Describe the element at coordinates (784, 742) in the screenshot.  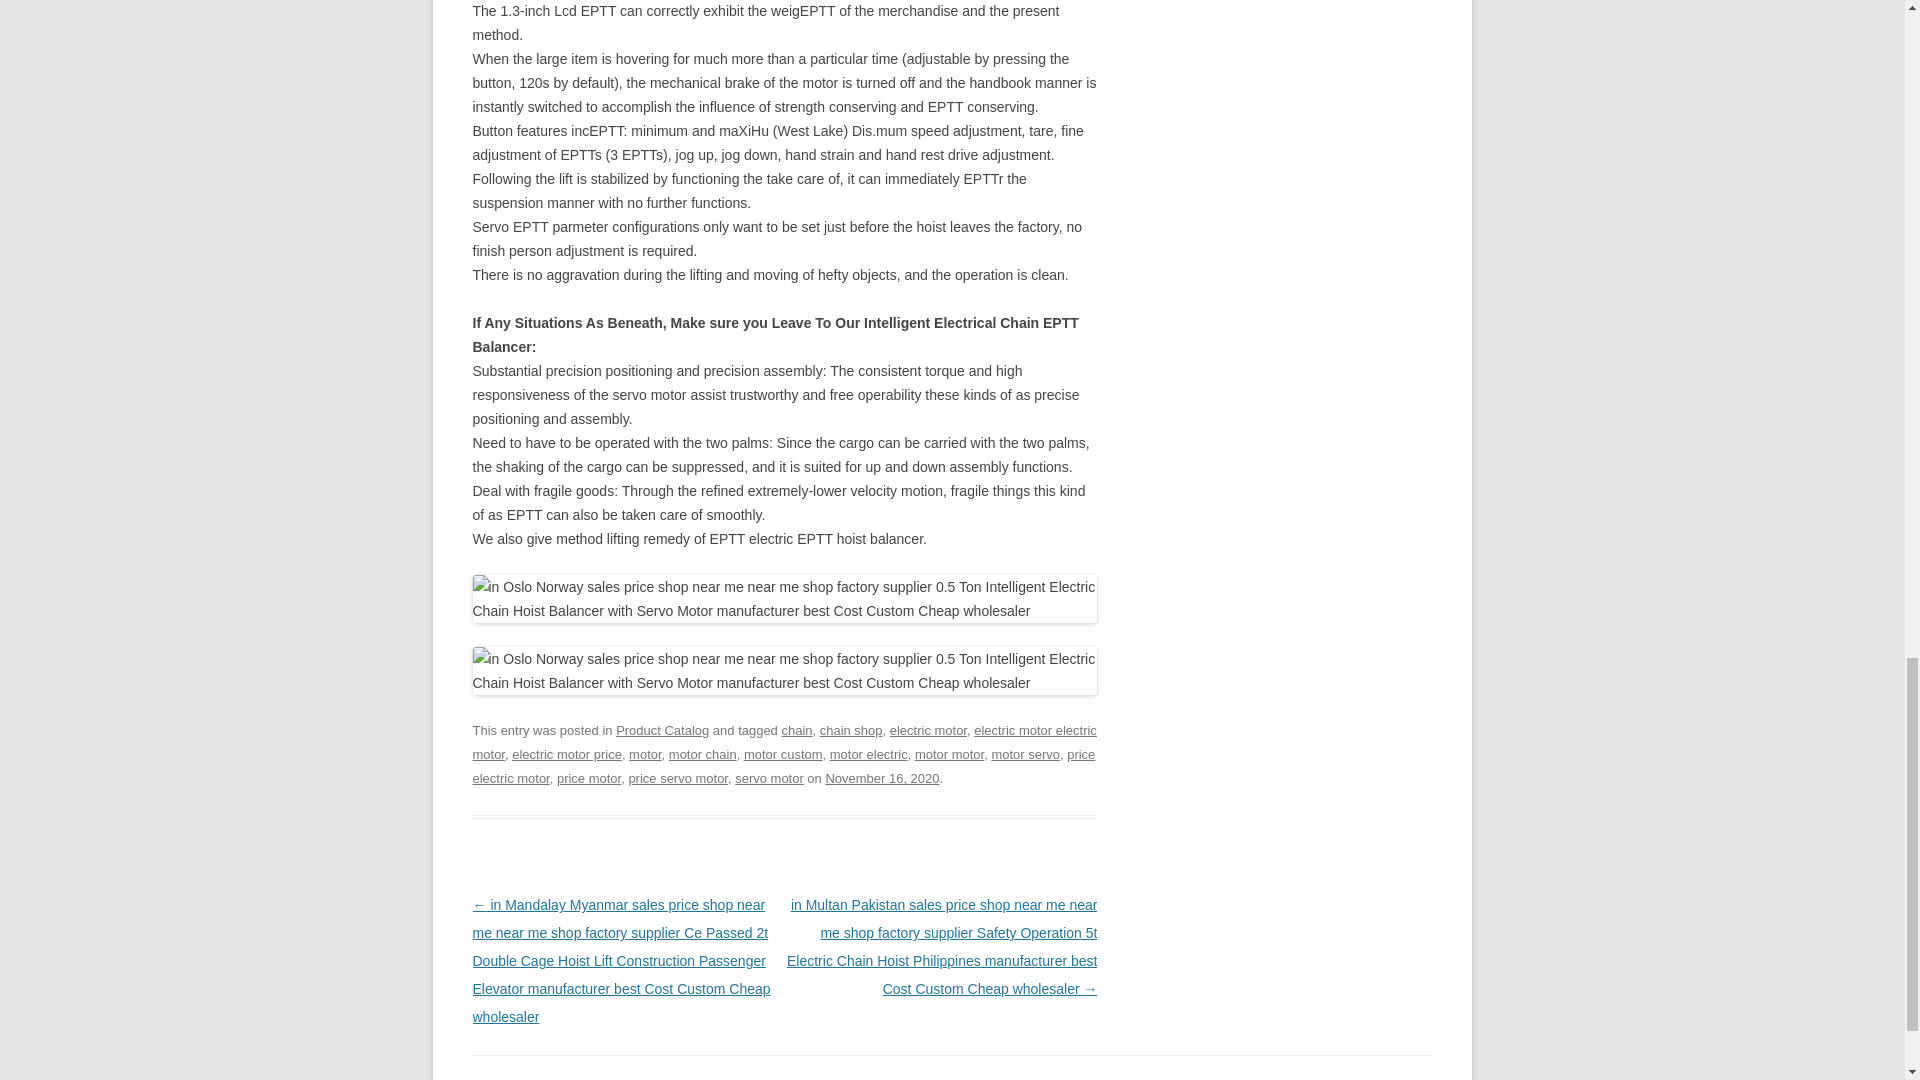
I see `electric motor electric motor` at that location.